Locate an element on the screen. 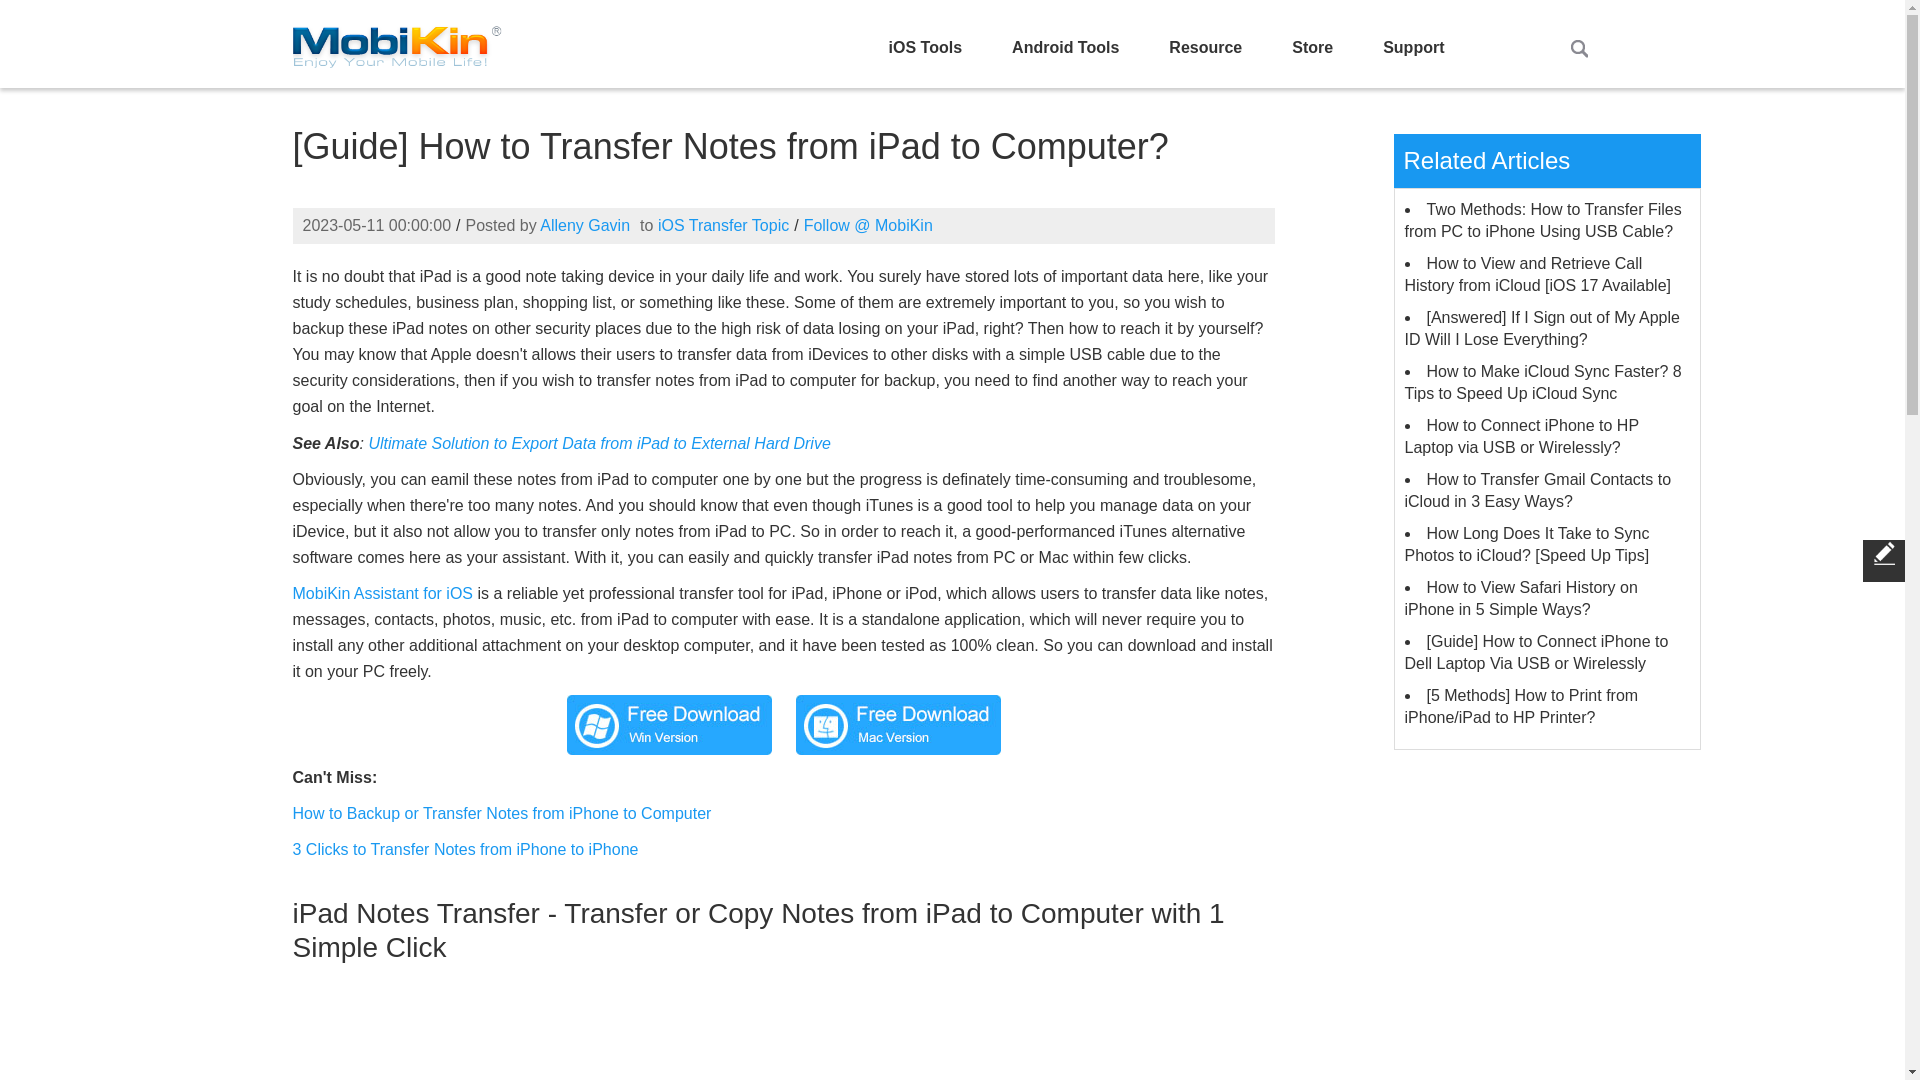 Image resolution: width=1920 pixels, height=1080 pixels. 3 Clicks to Transfer Notes from iPhone to iPhone is located at coordinates (464, 849).